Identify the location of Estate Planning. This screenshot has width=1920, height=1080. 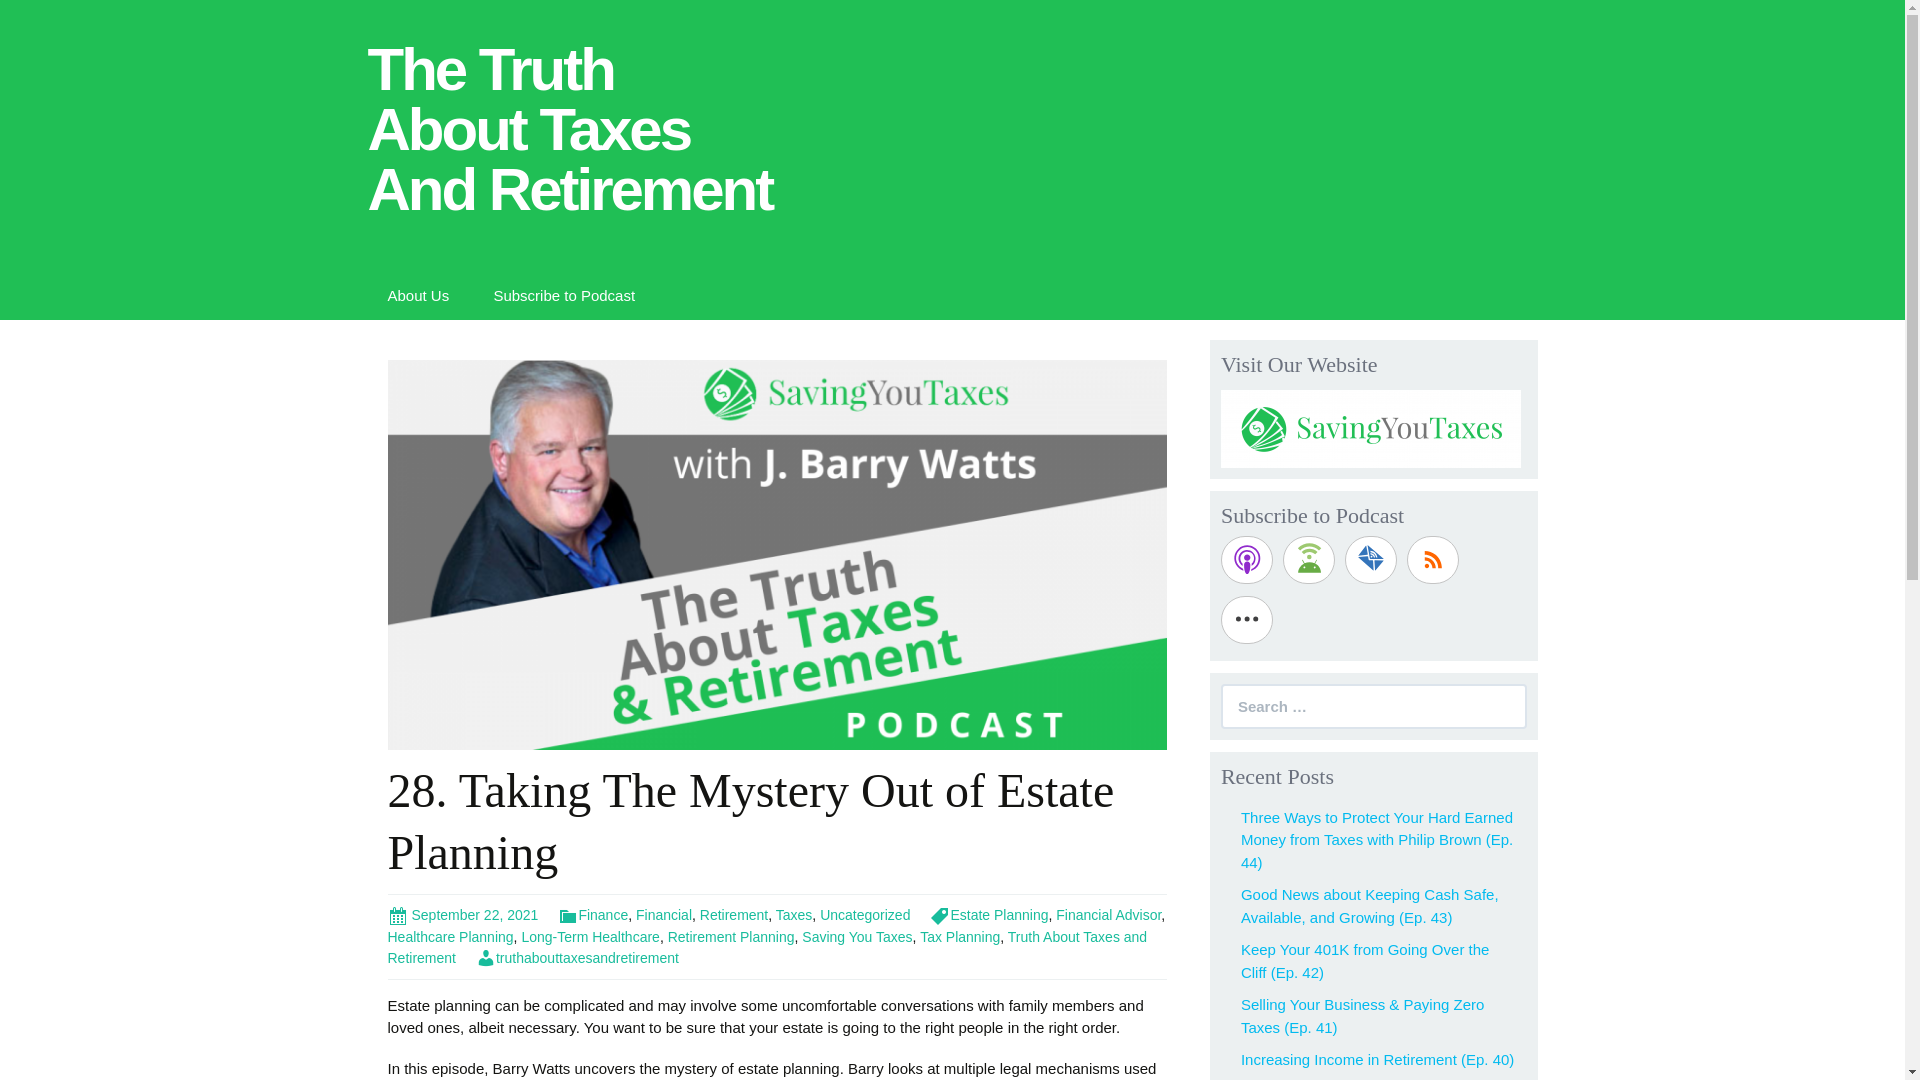
(988, 915).